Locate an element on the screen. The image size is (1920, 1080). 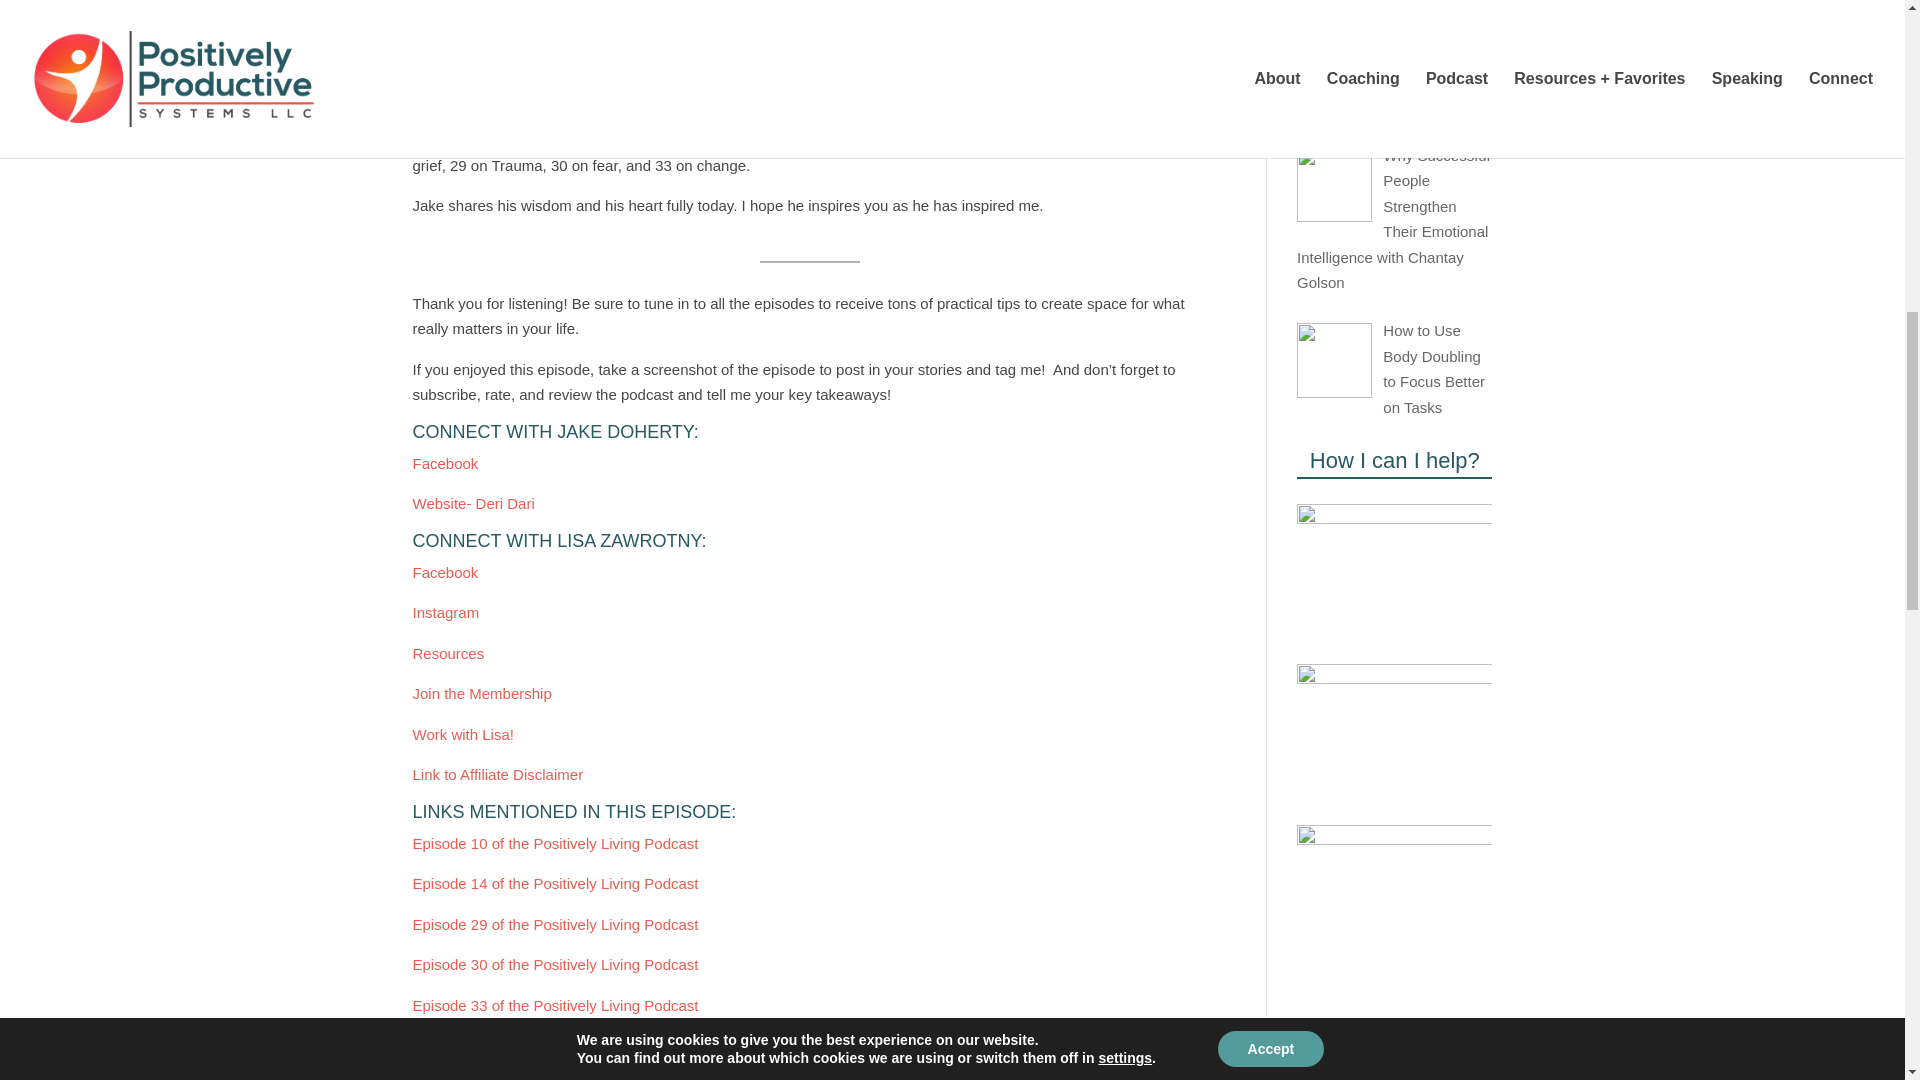
Facebook is located at coordinates (445, 572).